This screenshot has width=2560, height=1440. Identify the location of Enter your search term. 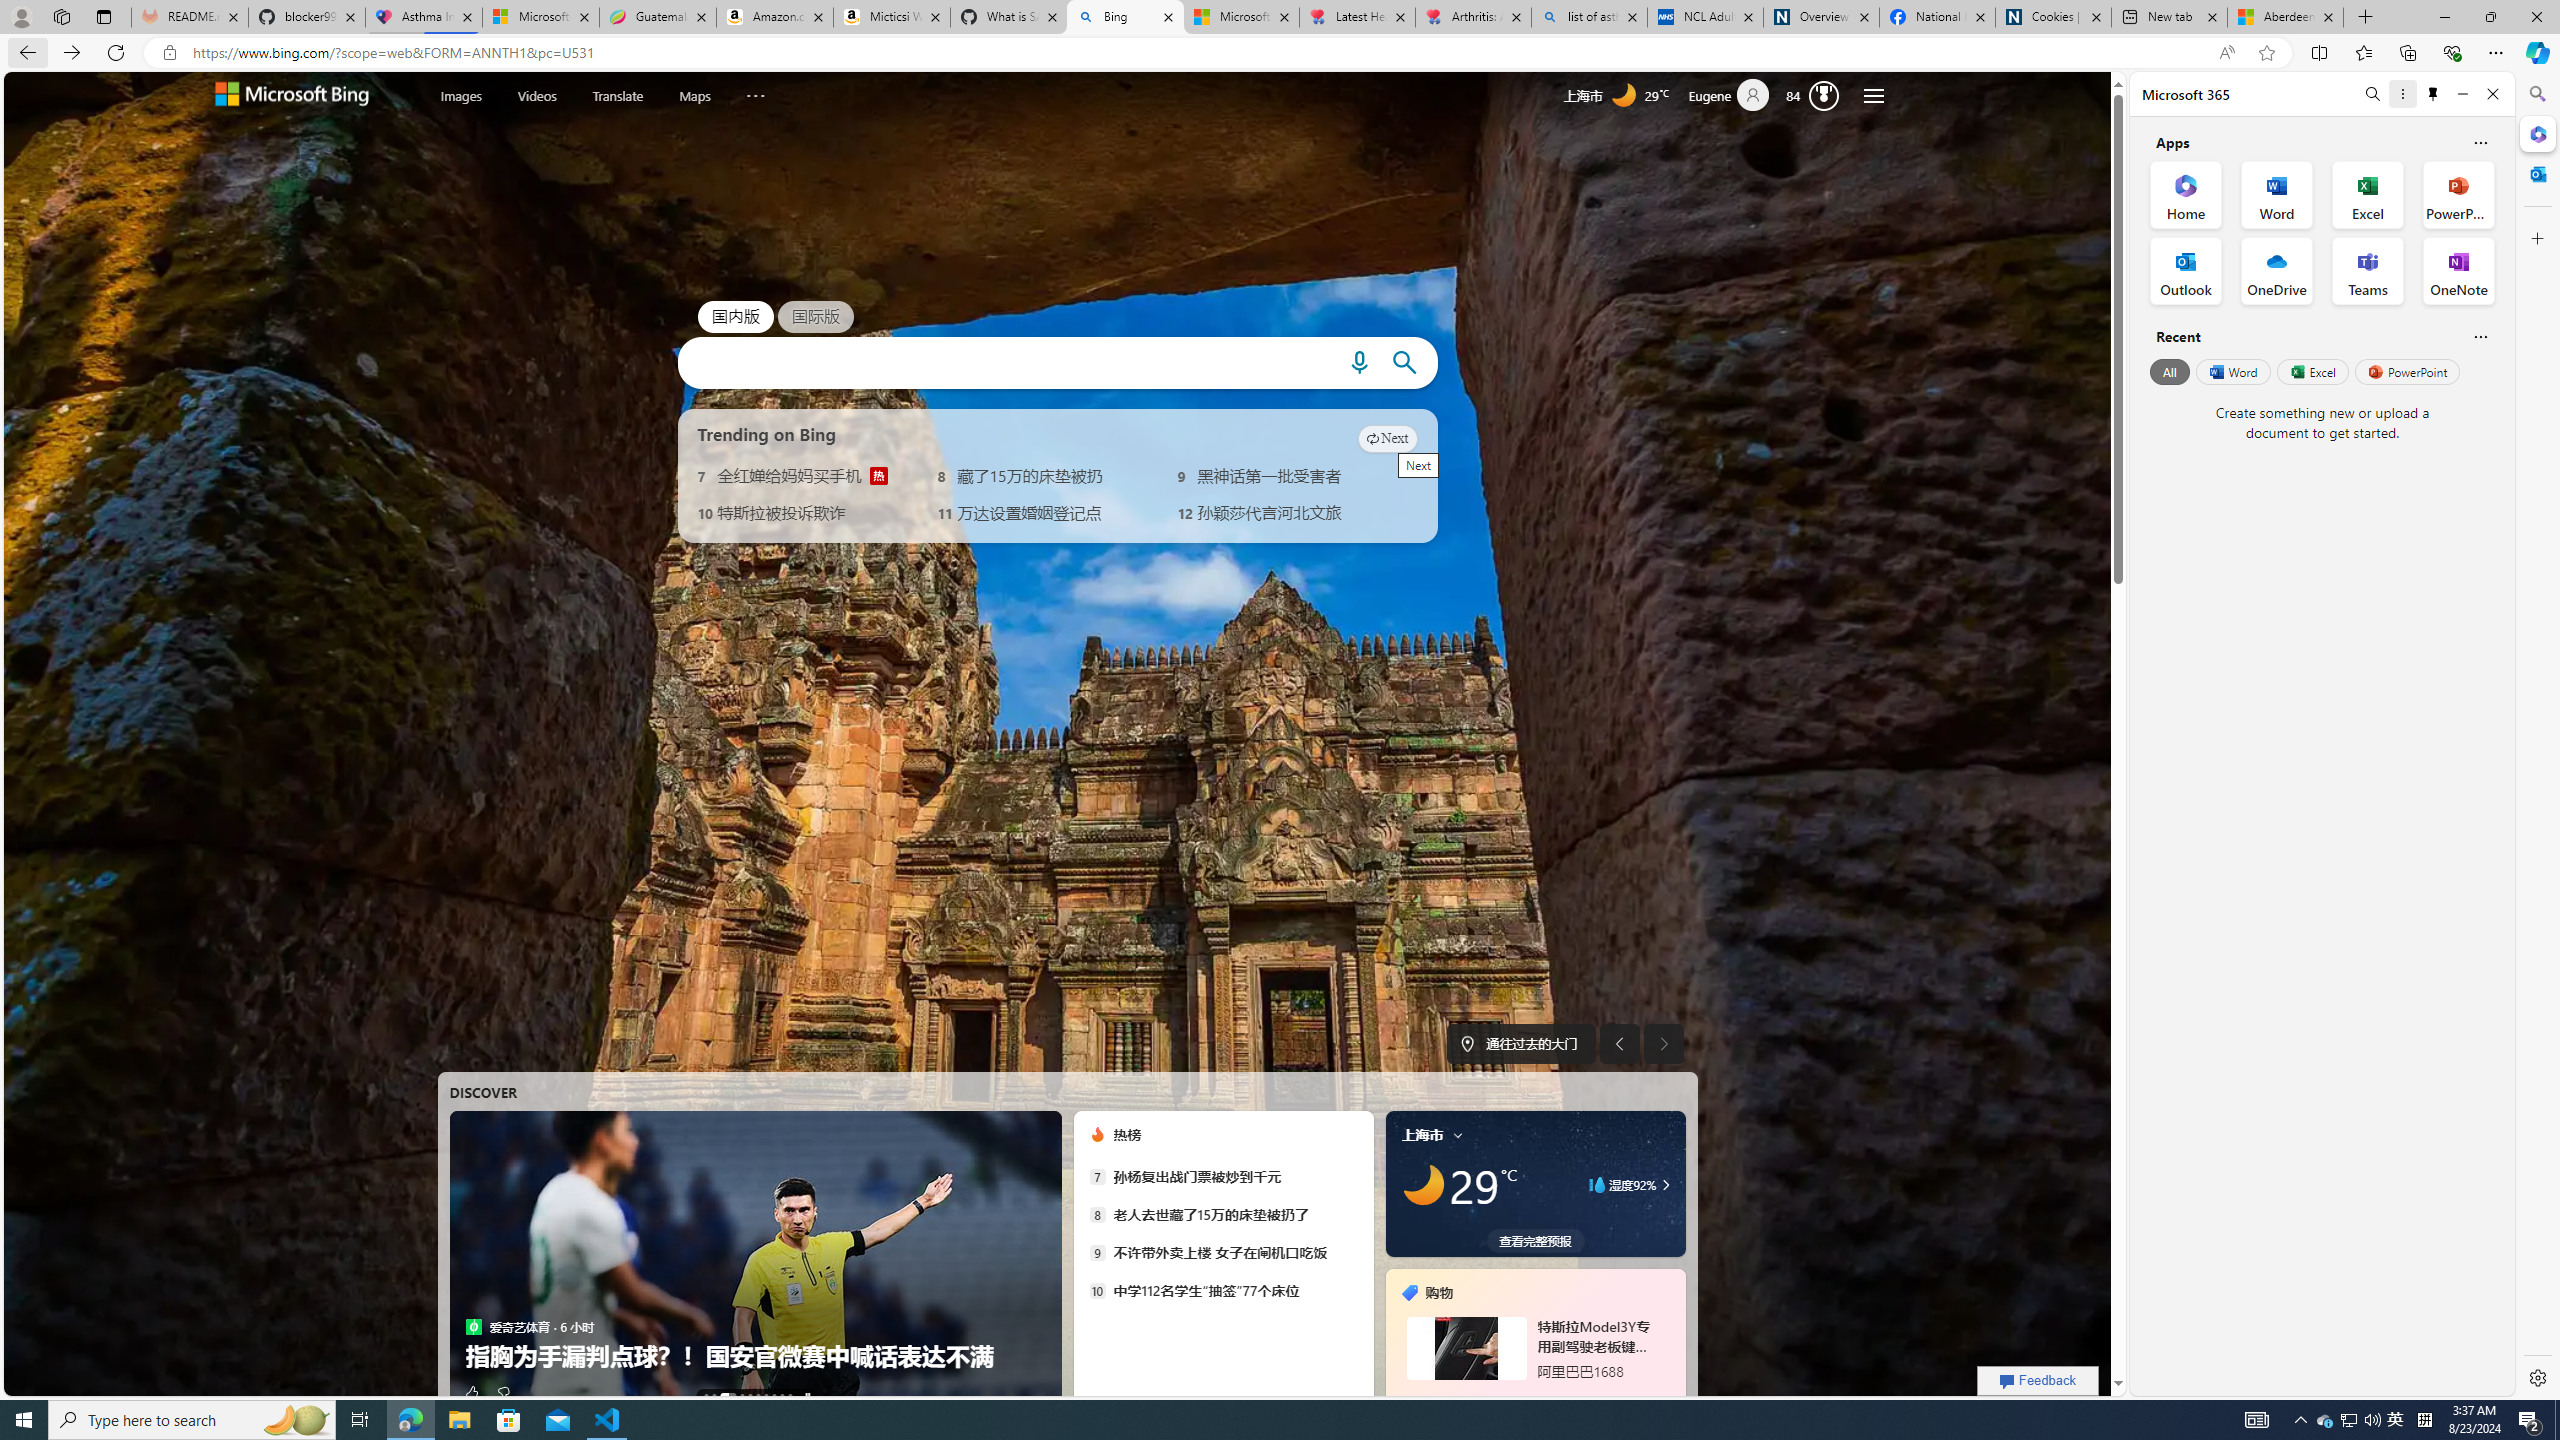
(1006, 362).